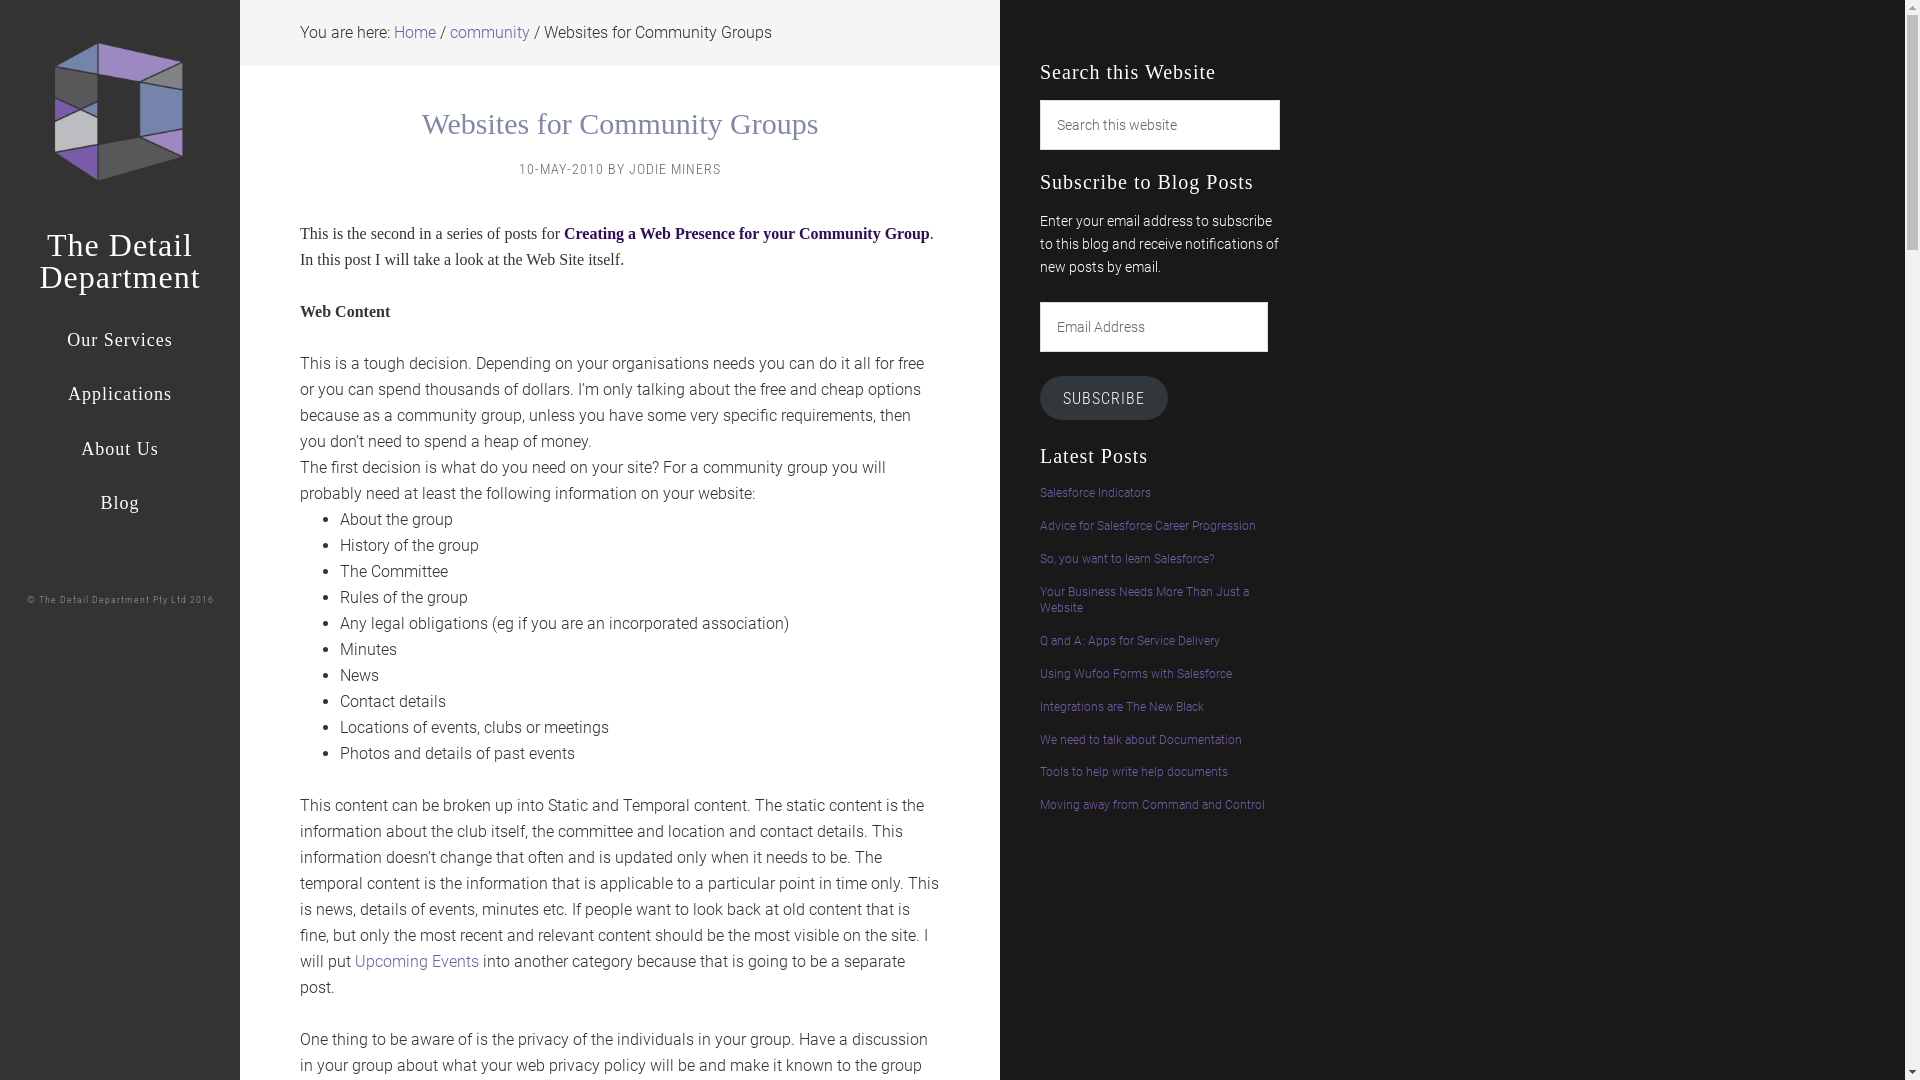  What do you see at coordinates (675, 169) in the screenshot?
I see `JODIE MINERS` at bounding box center [675, 169].